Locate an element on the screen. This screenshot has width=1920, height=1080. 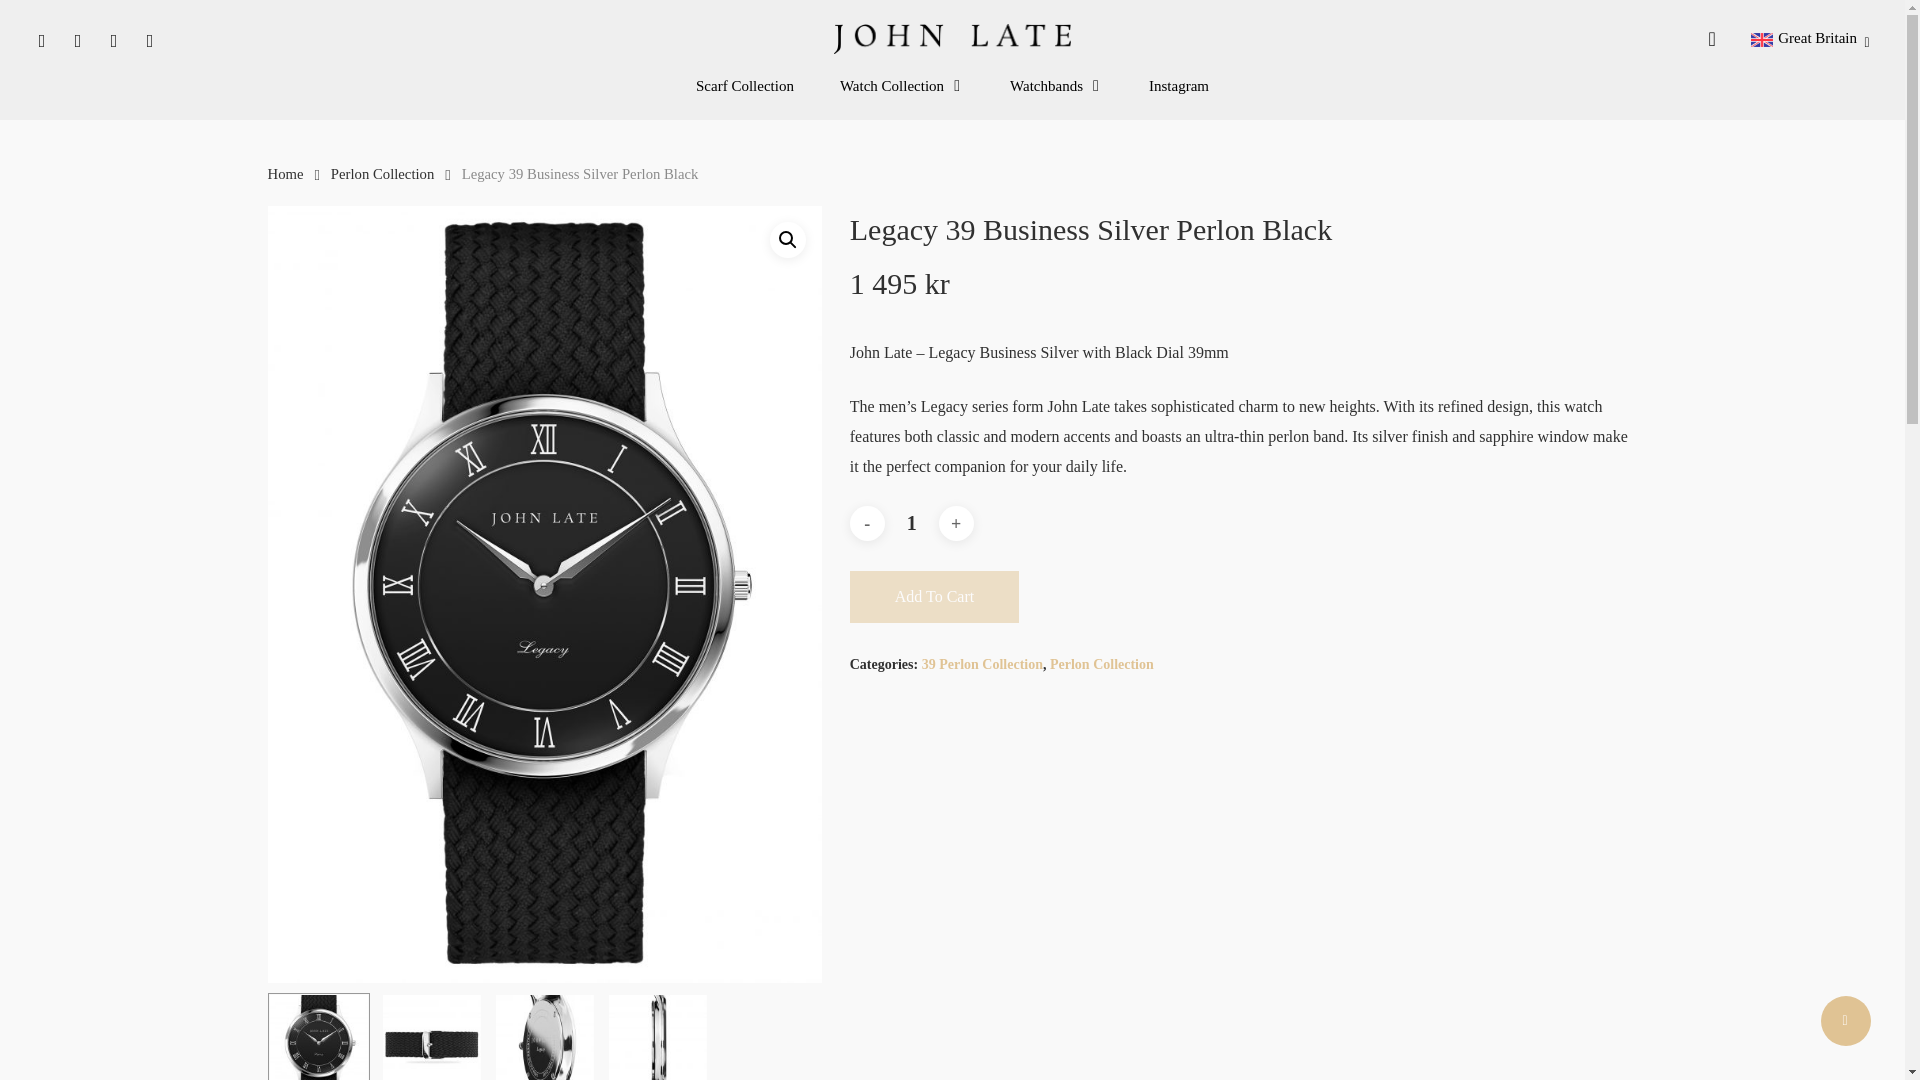
Home is located at coordinates (286, 174).